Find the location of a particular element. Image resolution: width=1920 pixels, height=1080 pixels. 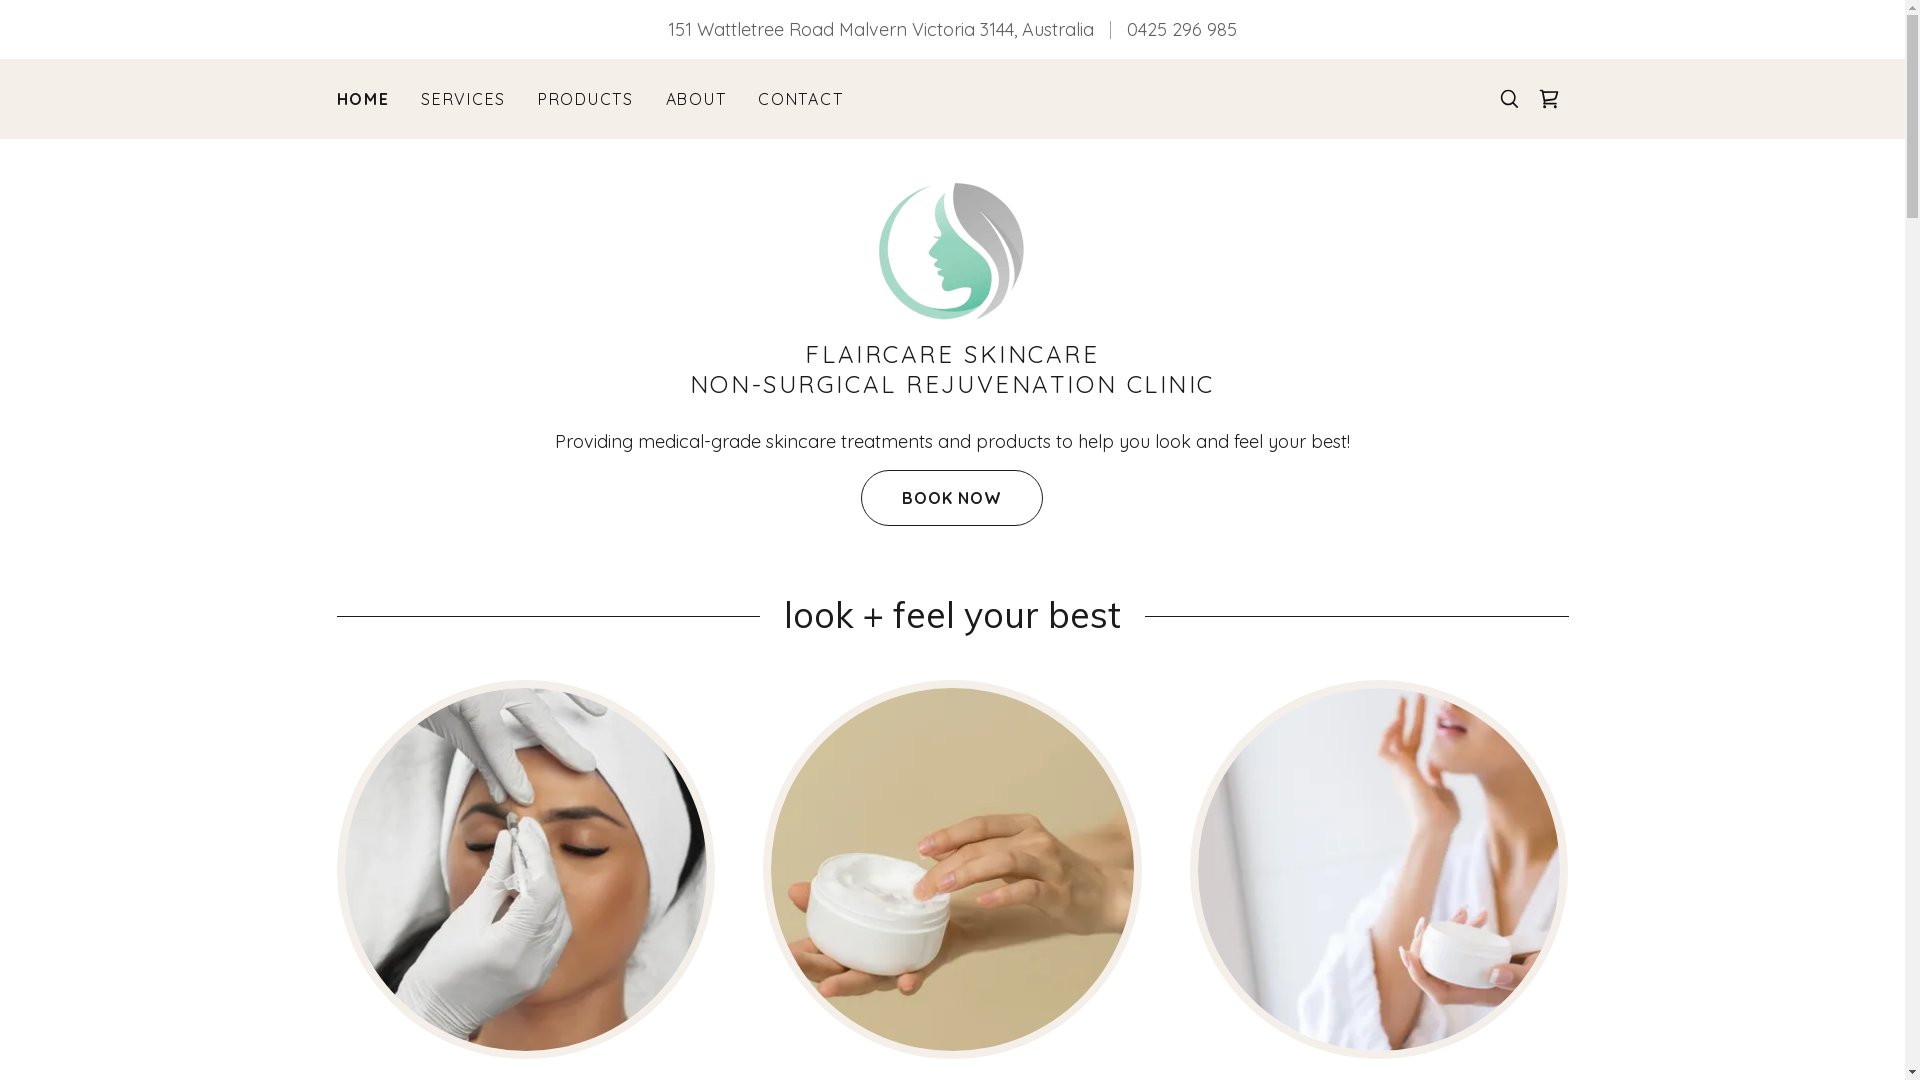

PRODUCTS is located at coordinates (586, 99).